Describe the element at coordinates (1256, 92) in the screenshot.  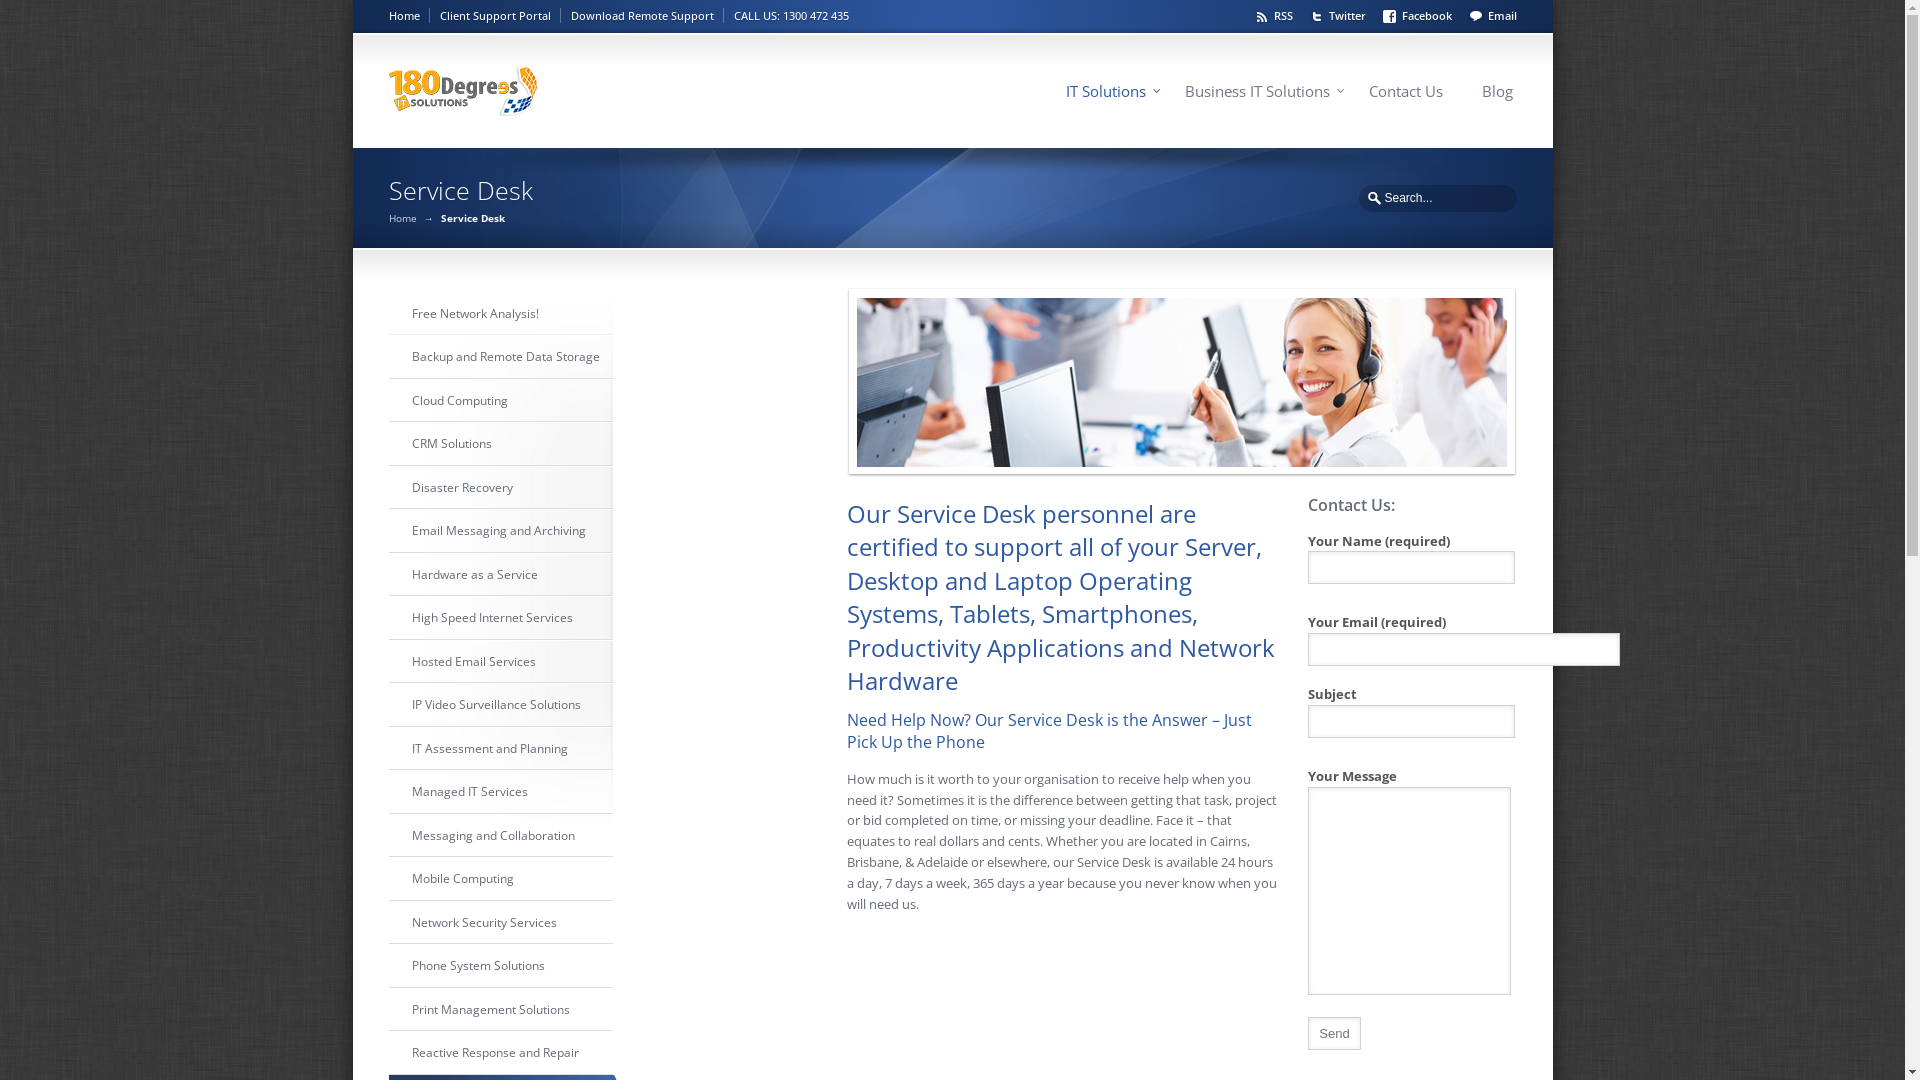
I see `Business IT Solutions` at that location.